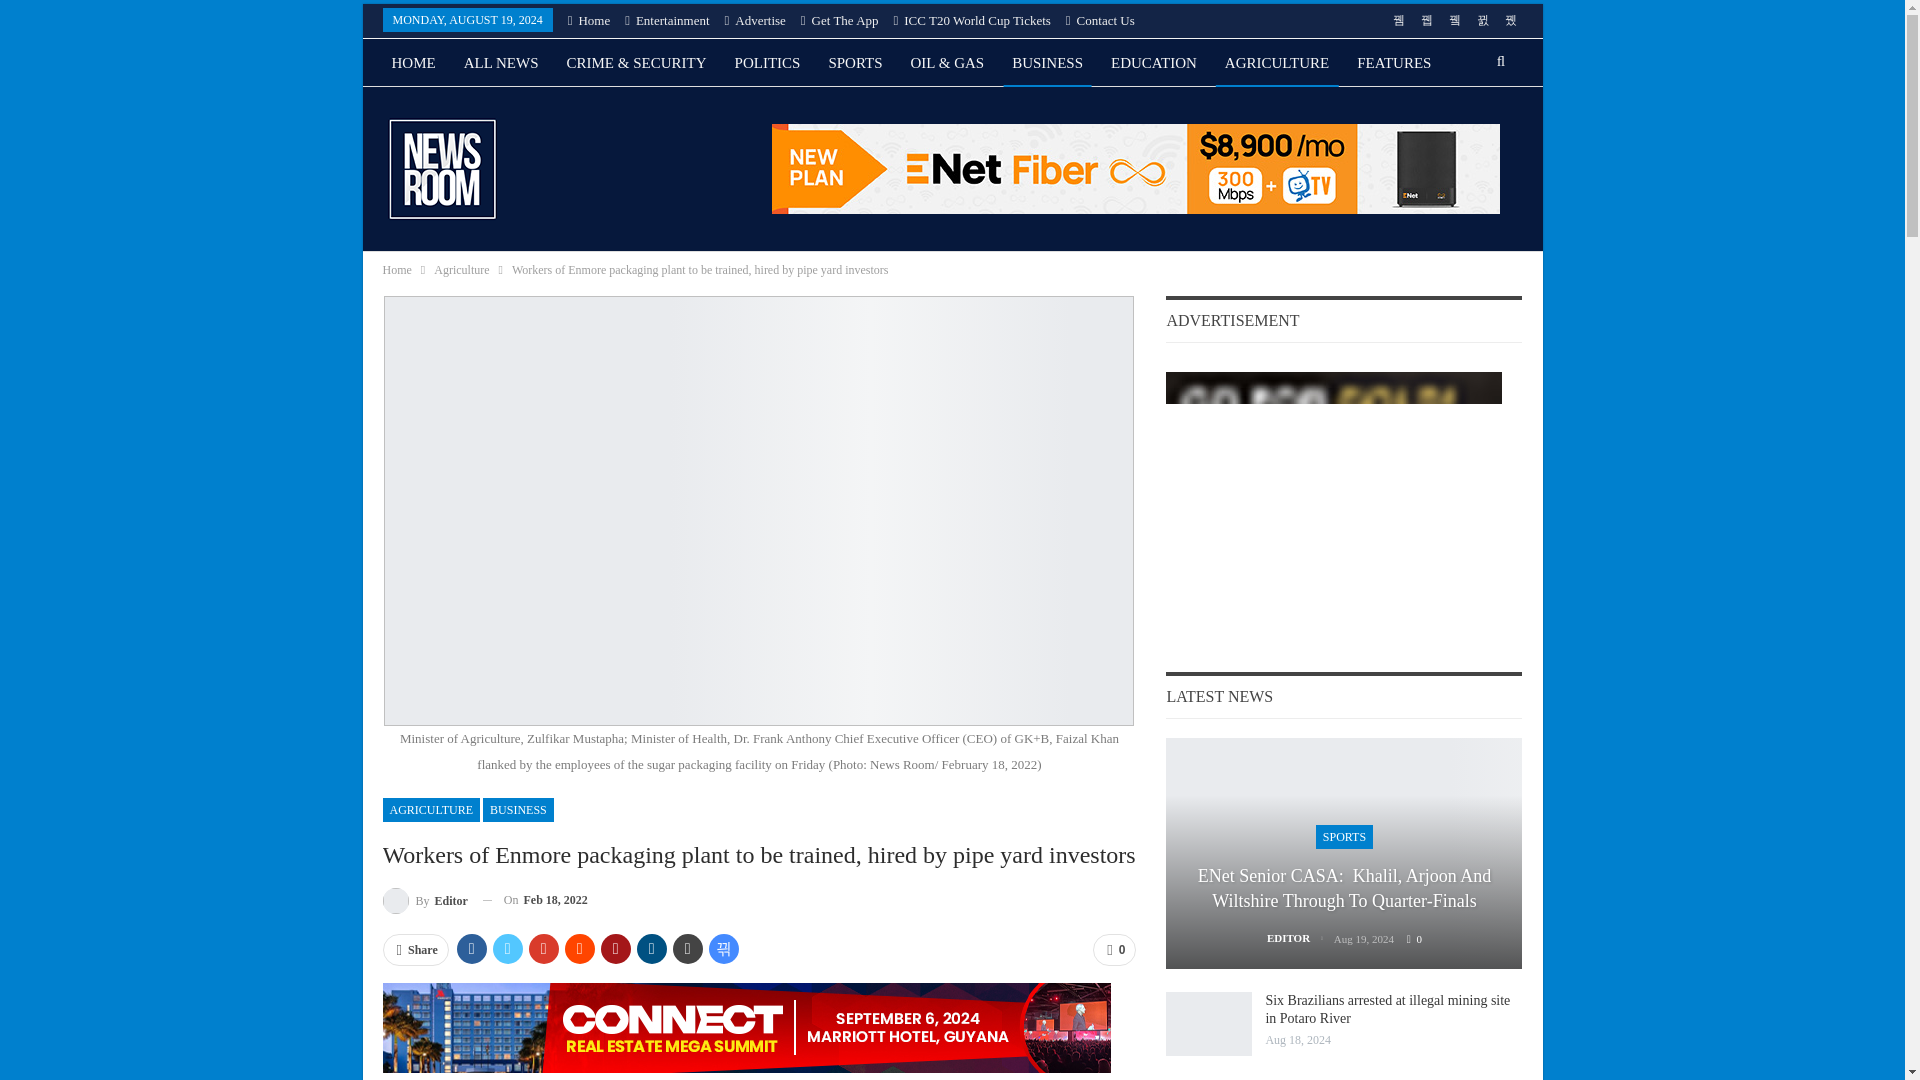 The height and width of the screenshot is (1080, 1920). Describe the element at coordinates (666, 20) in the screenshot. I see `Entertainment` at that location.